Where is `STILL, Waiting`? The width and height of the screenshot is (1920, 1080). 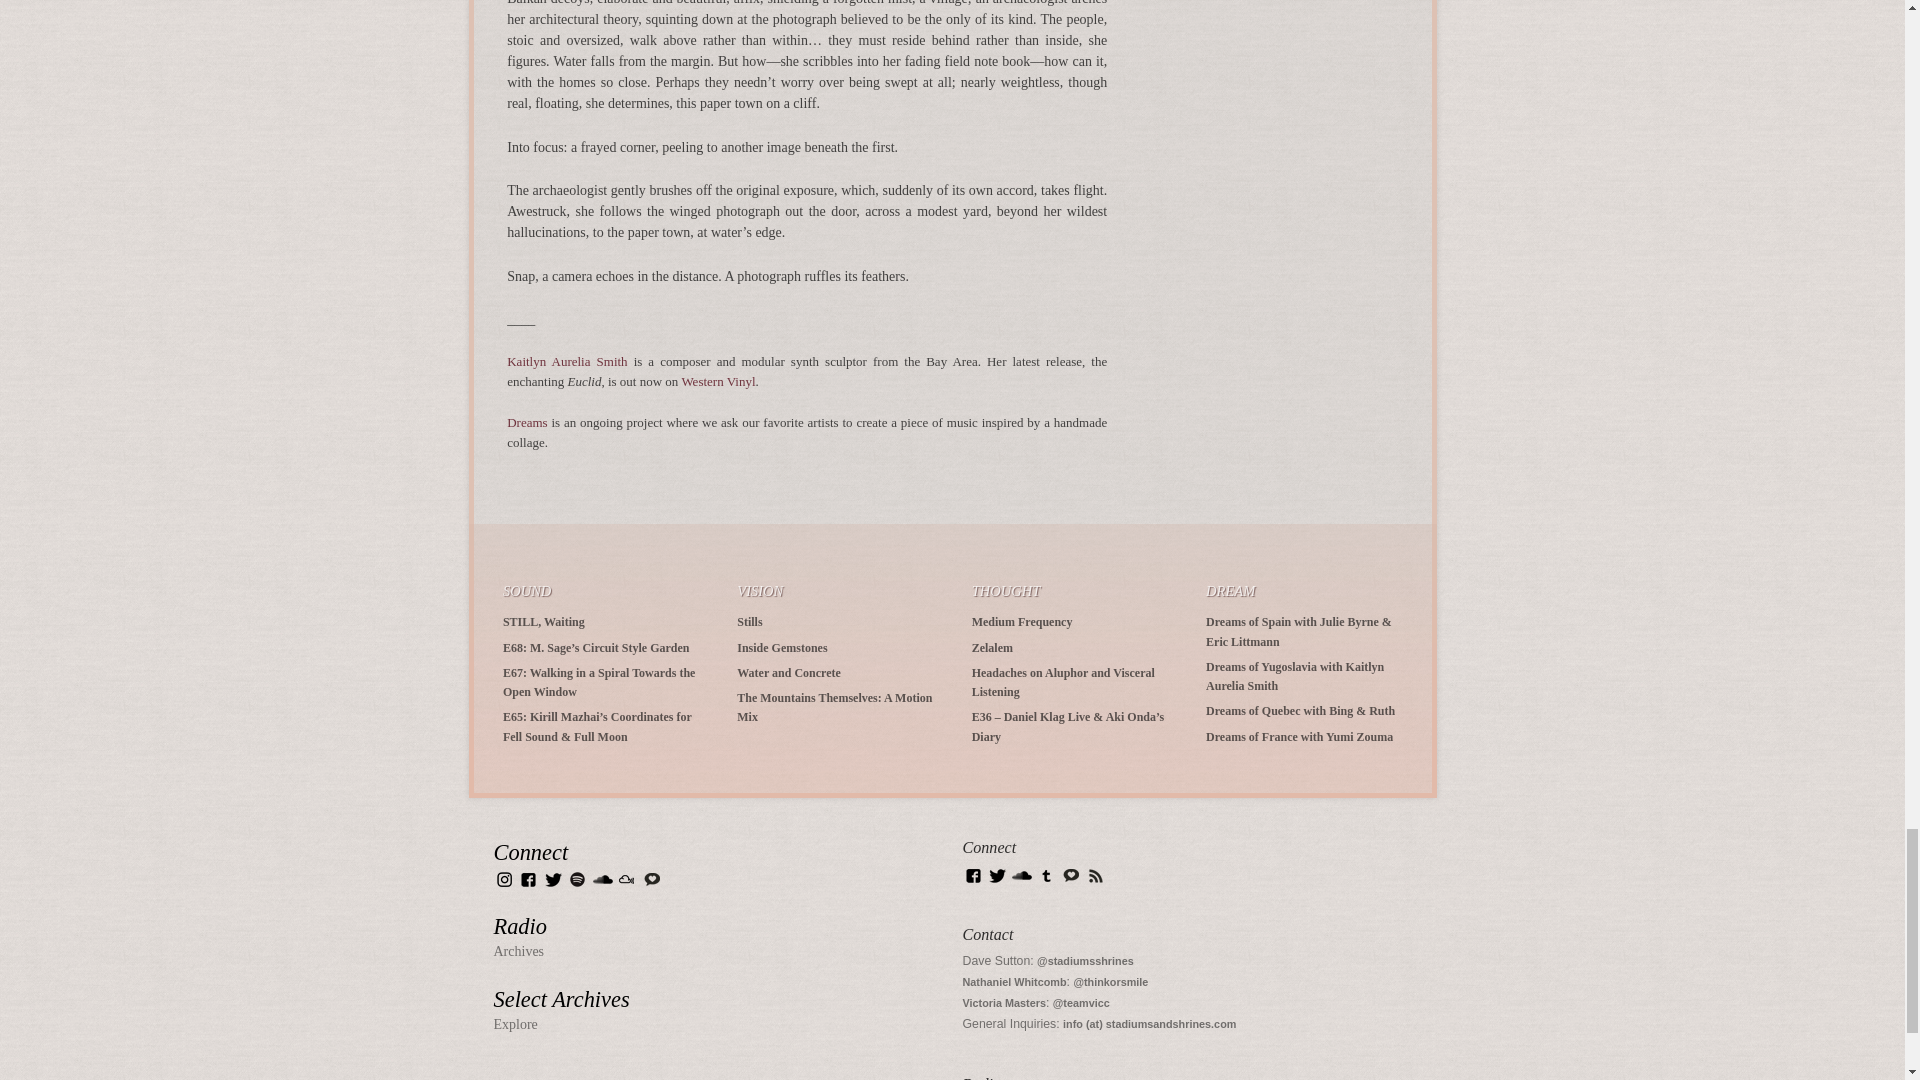 STILL, Waiting is located at coordinates (544, 621).